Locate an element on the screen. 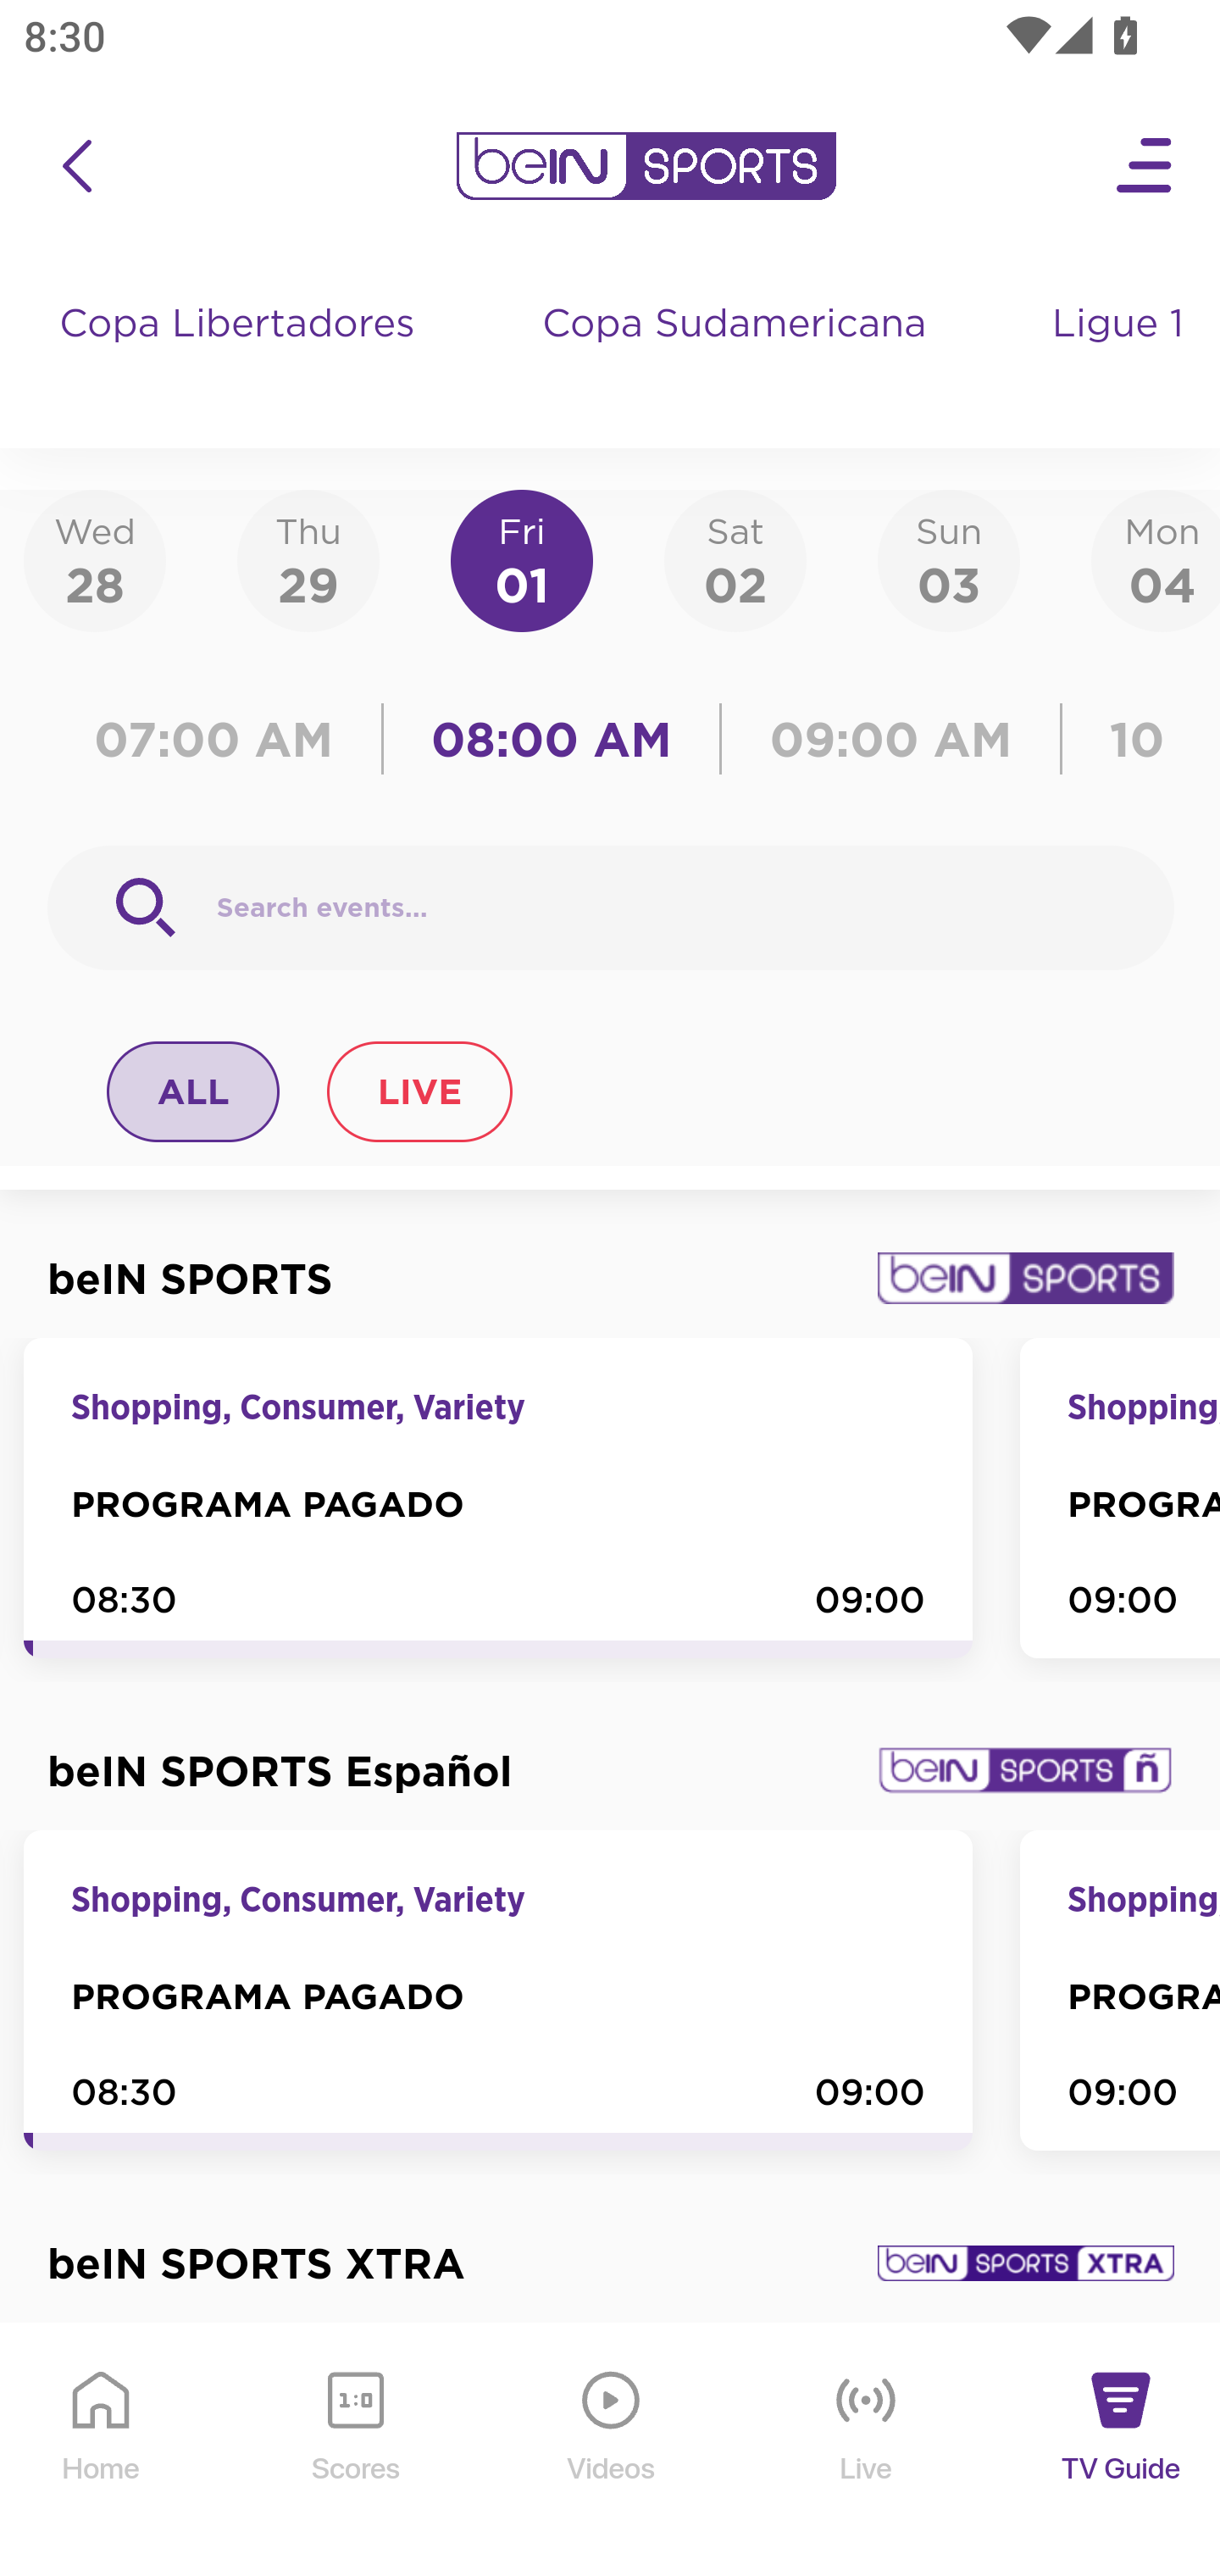 The height and width of the screenshot is (2576, 1220). Copa Libertadores is located at coordinates (241, 356).